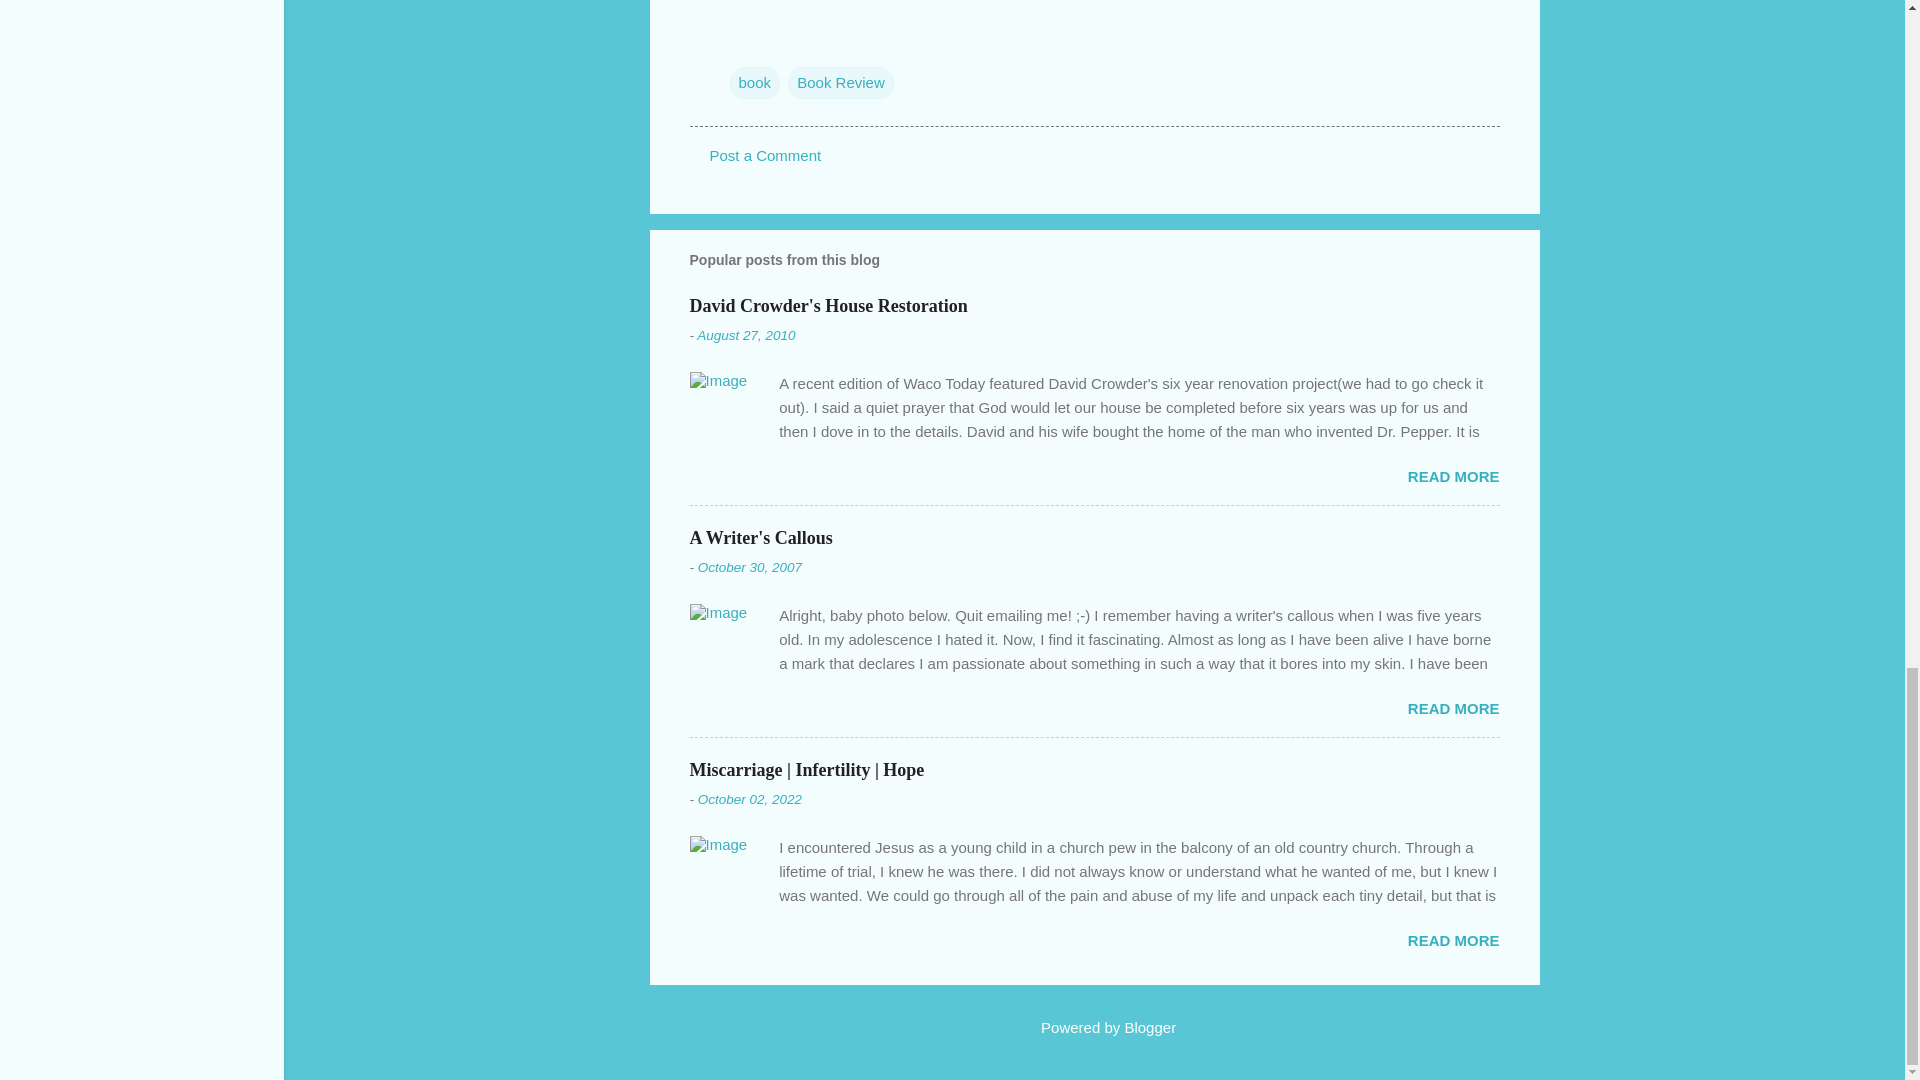  Describe the element at coordinates (755, 82) in the screenshot. I see `book` at that location.